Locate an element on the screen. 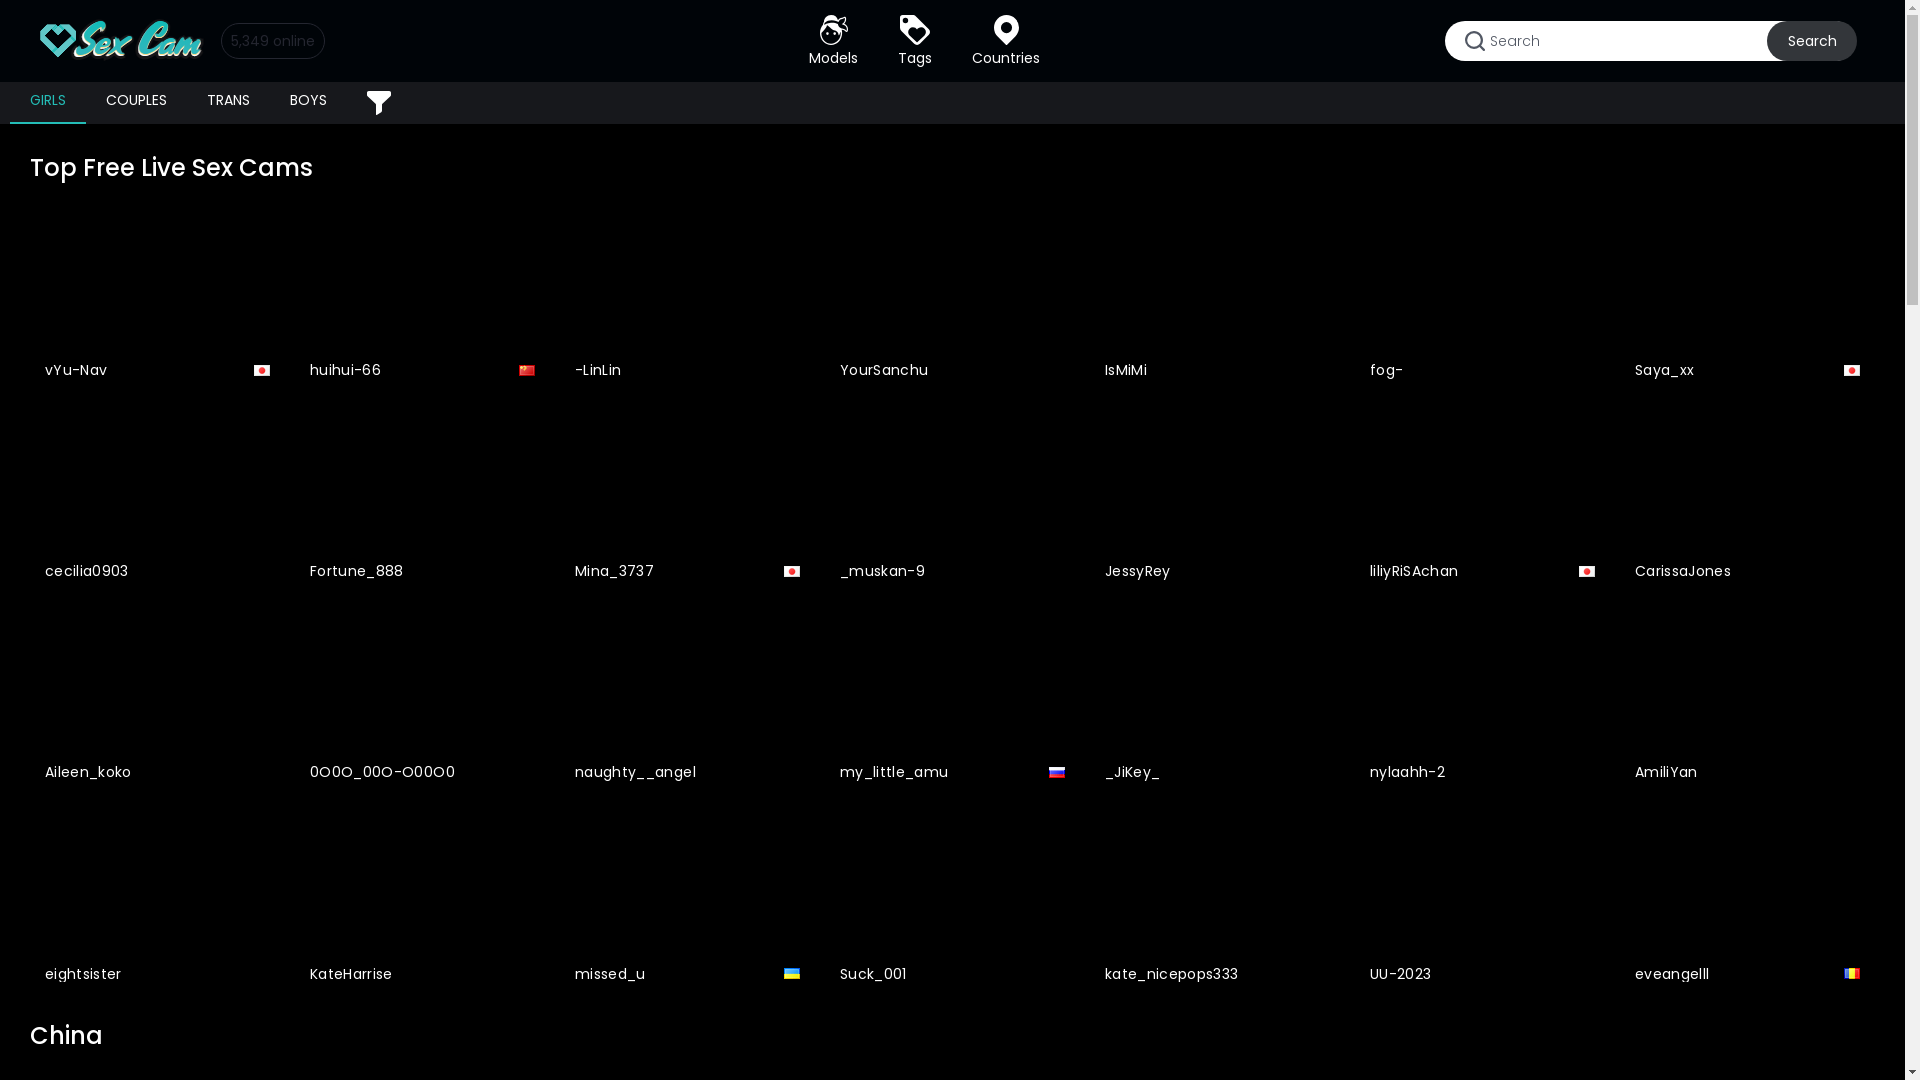  -LinLin is located at coordinates (688, 292).